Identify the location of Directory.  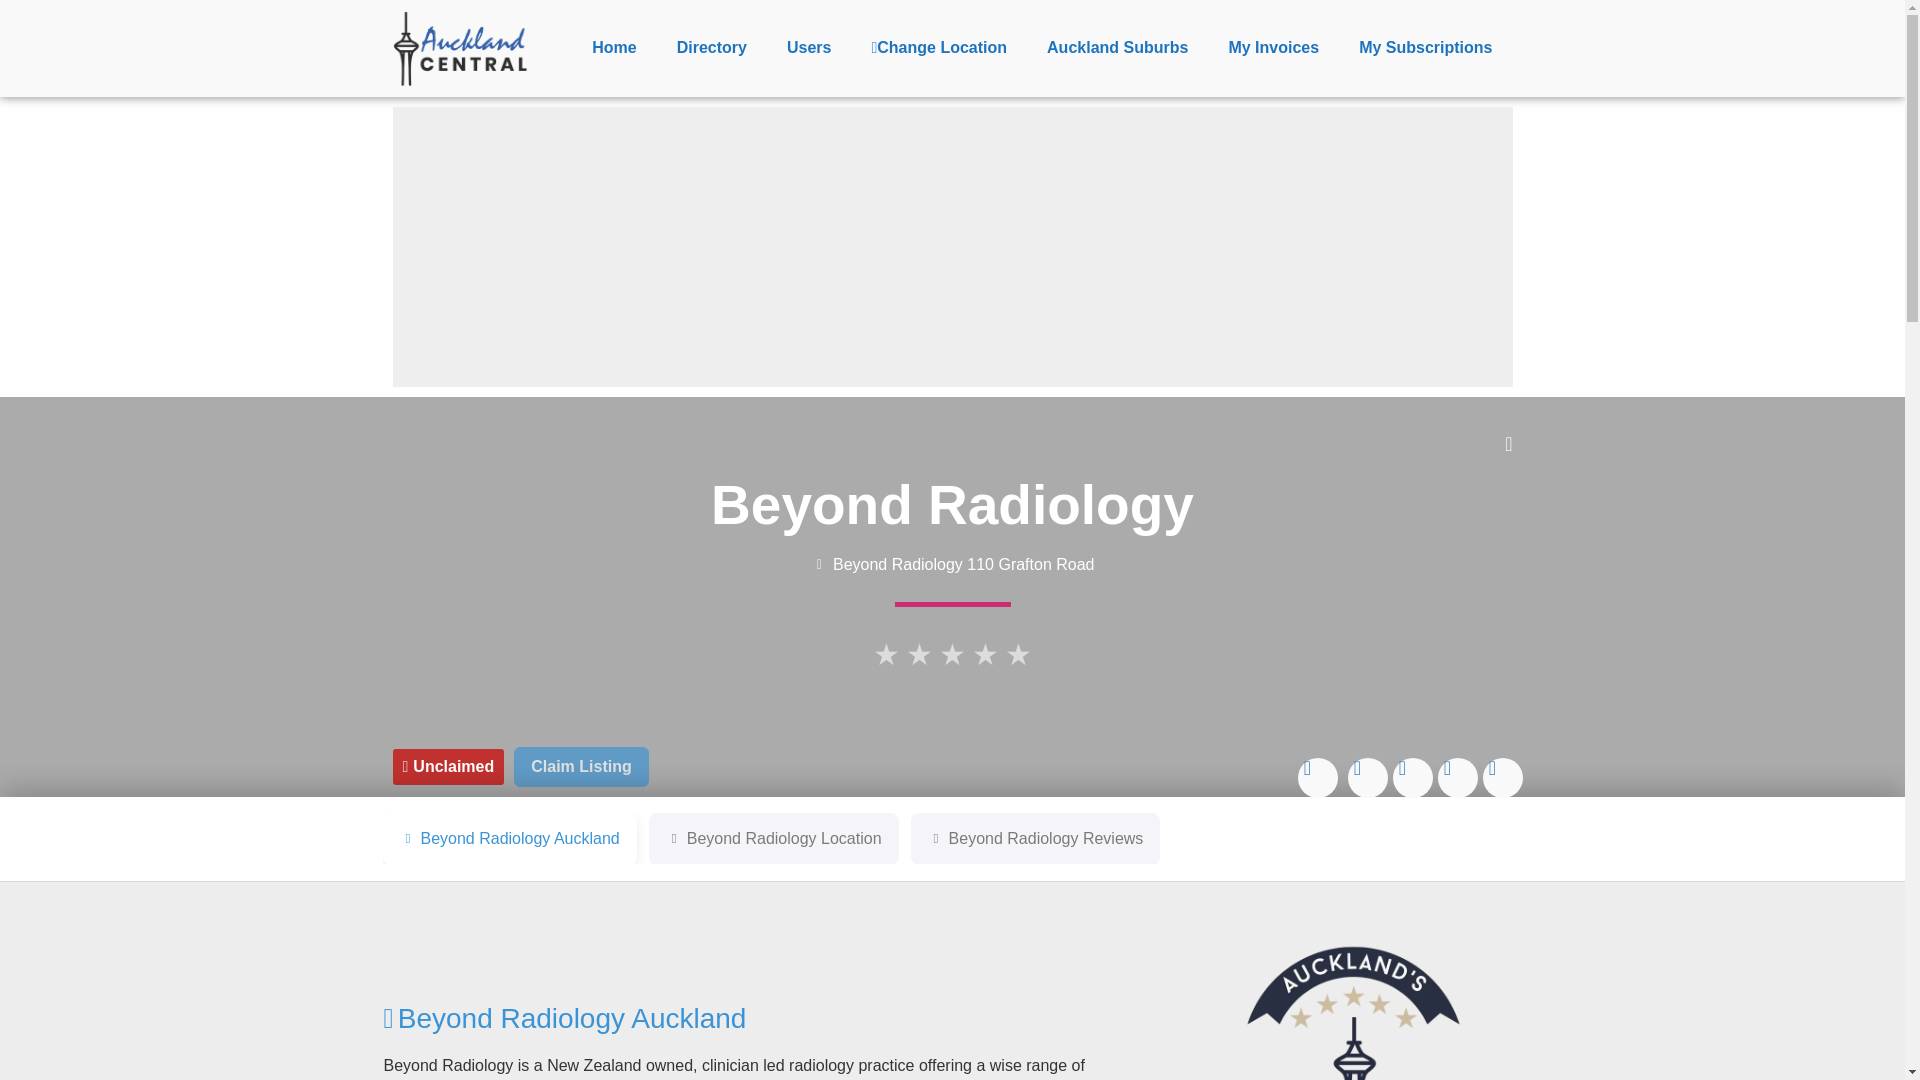
(711, 48).